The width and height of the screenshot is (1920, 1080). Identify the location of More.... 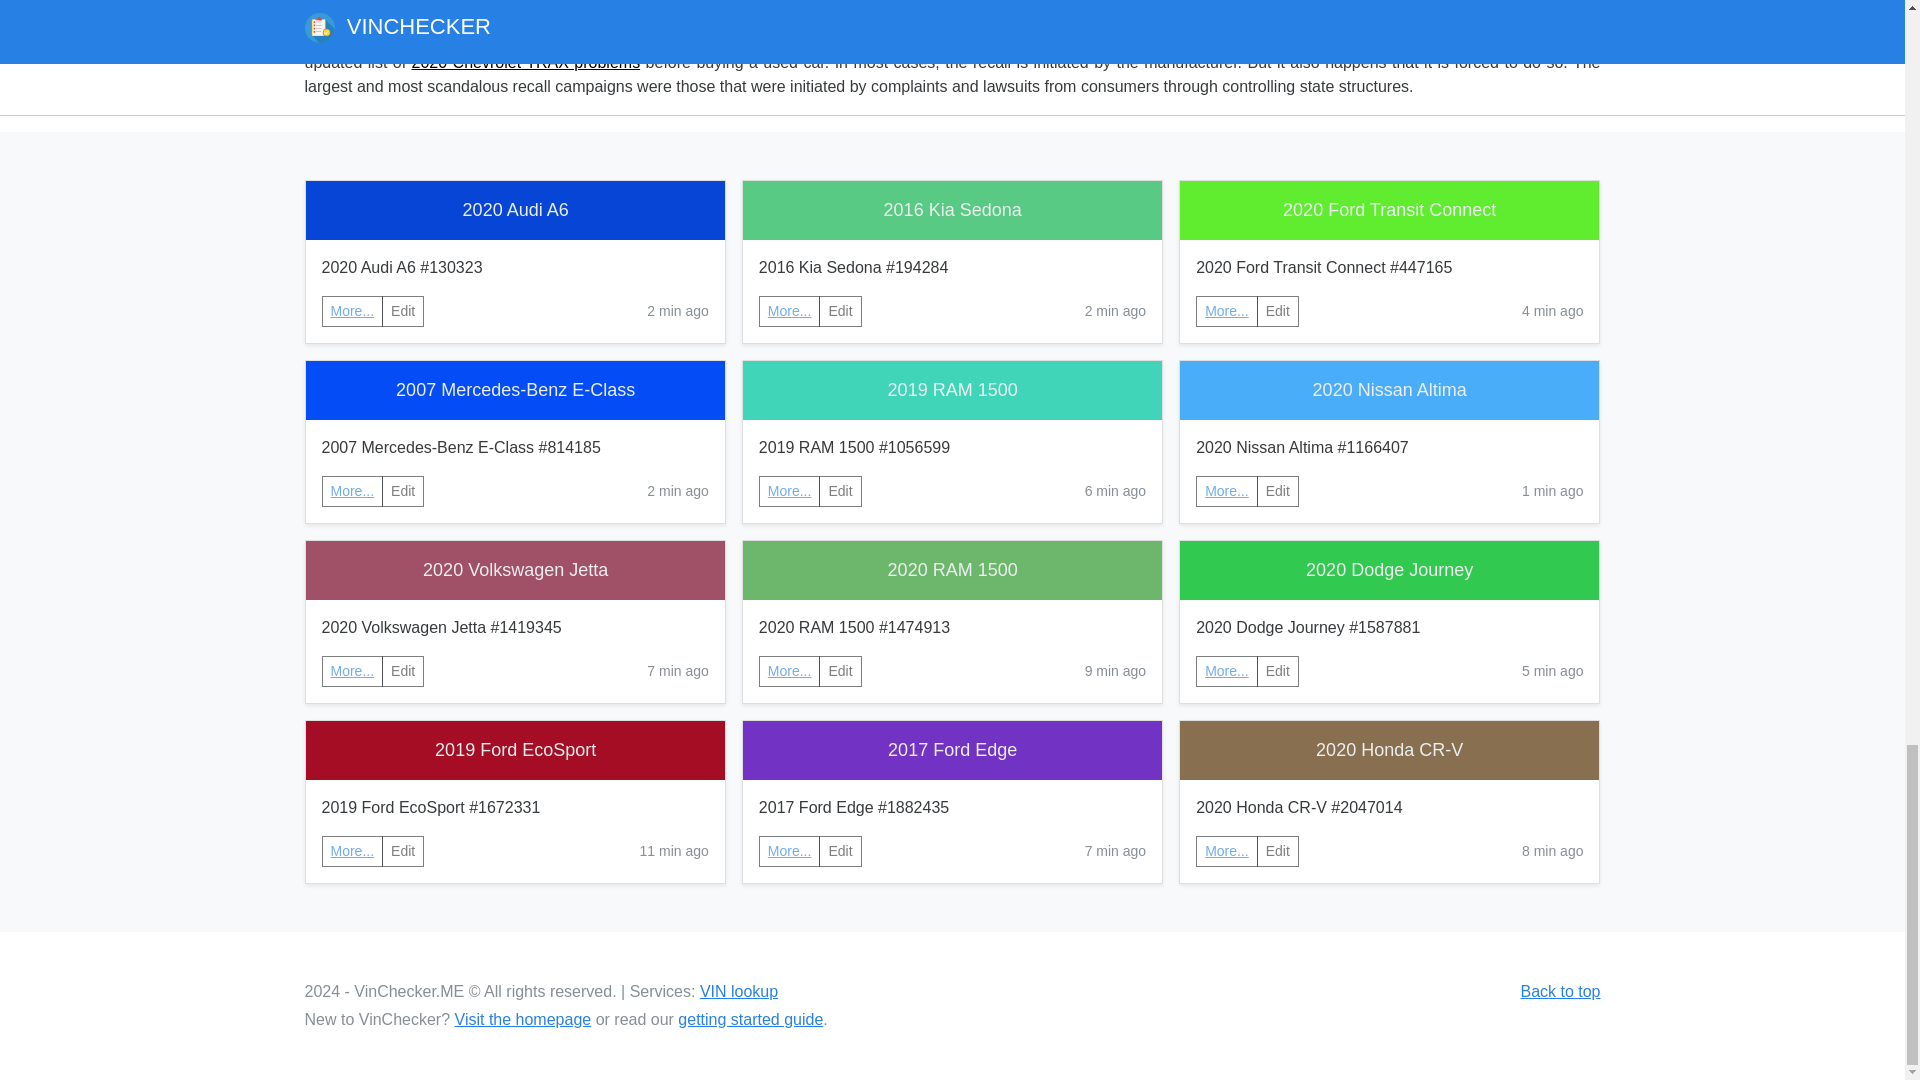
(790, 490).